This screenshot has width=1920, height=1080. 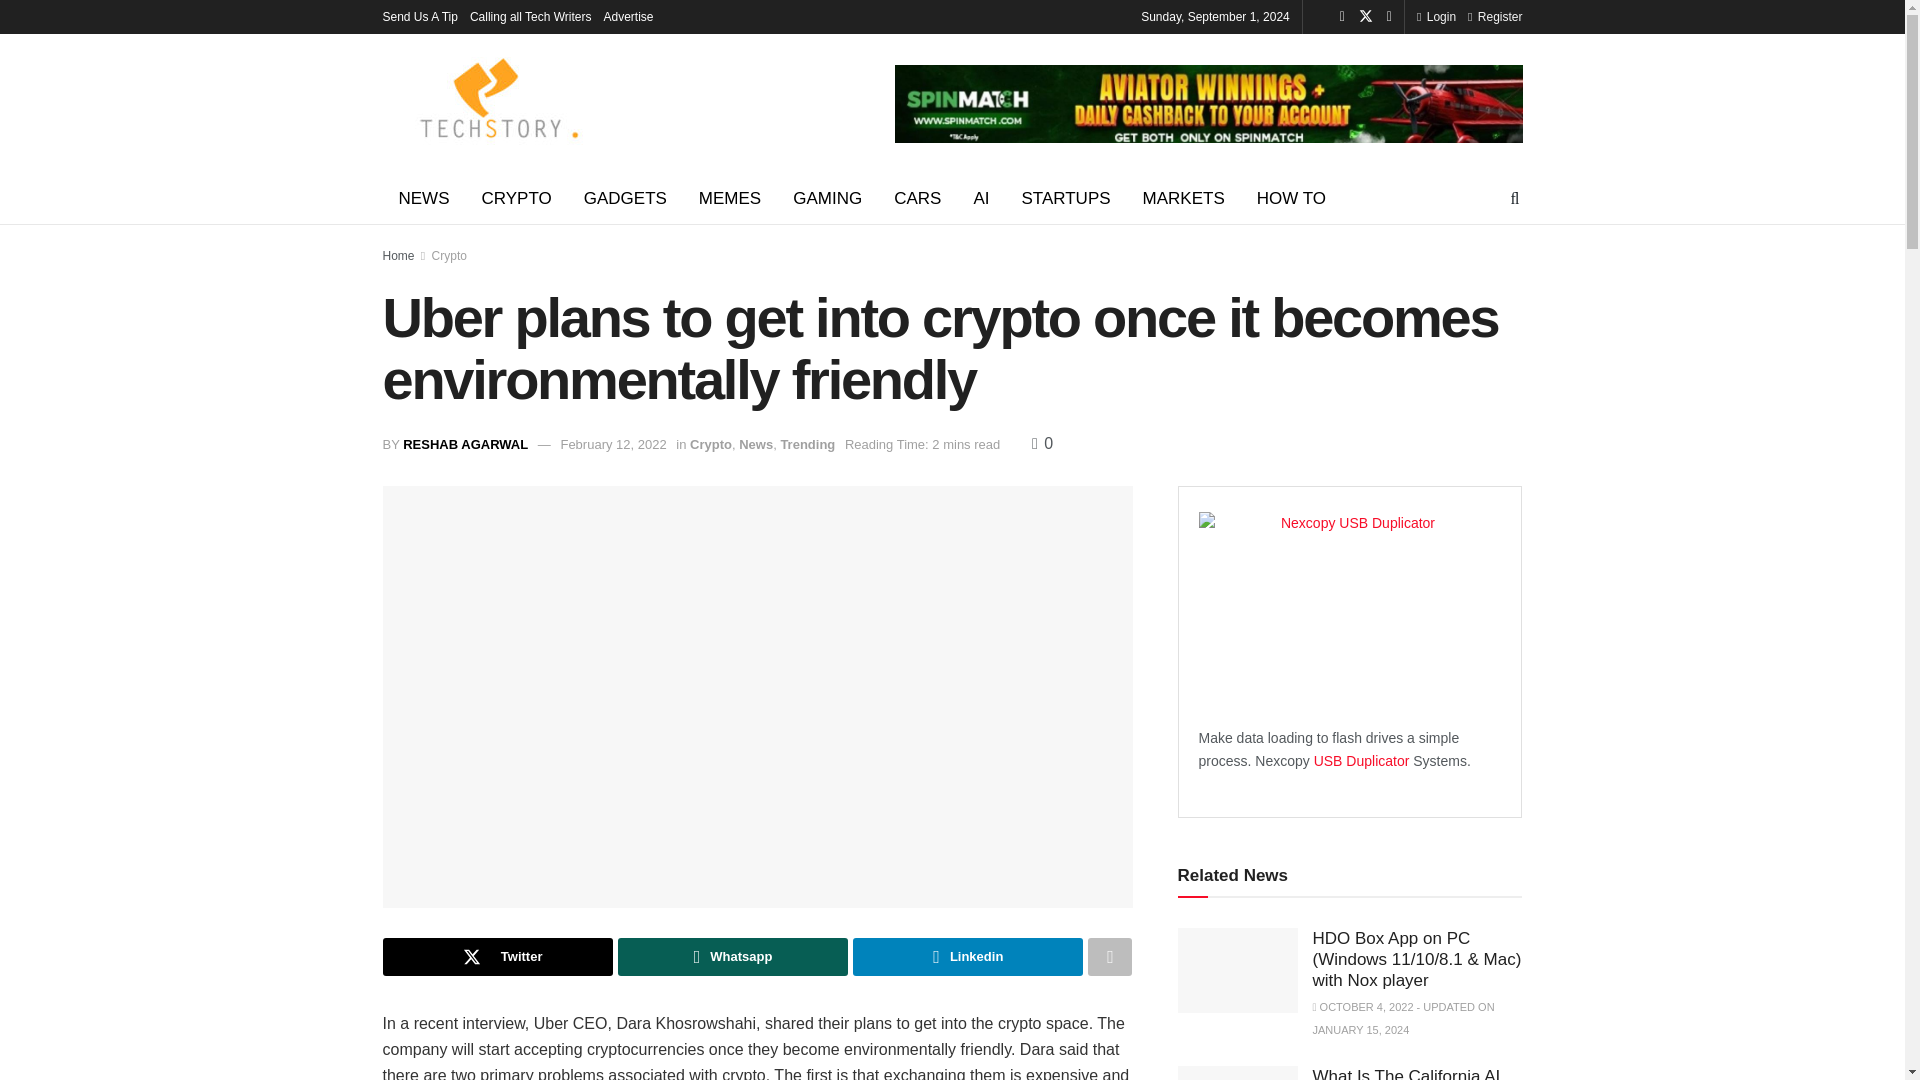 I want to click on Calling all Tech Writers, so click(x=530, y=16).